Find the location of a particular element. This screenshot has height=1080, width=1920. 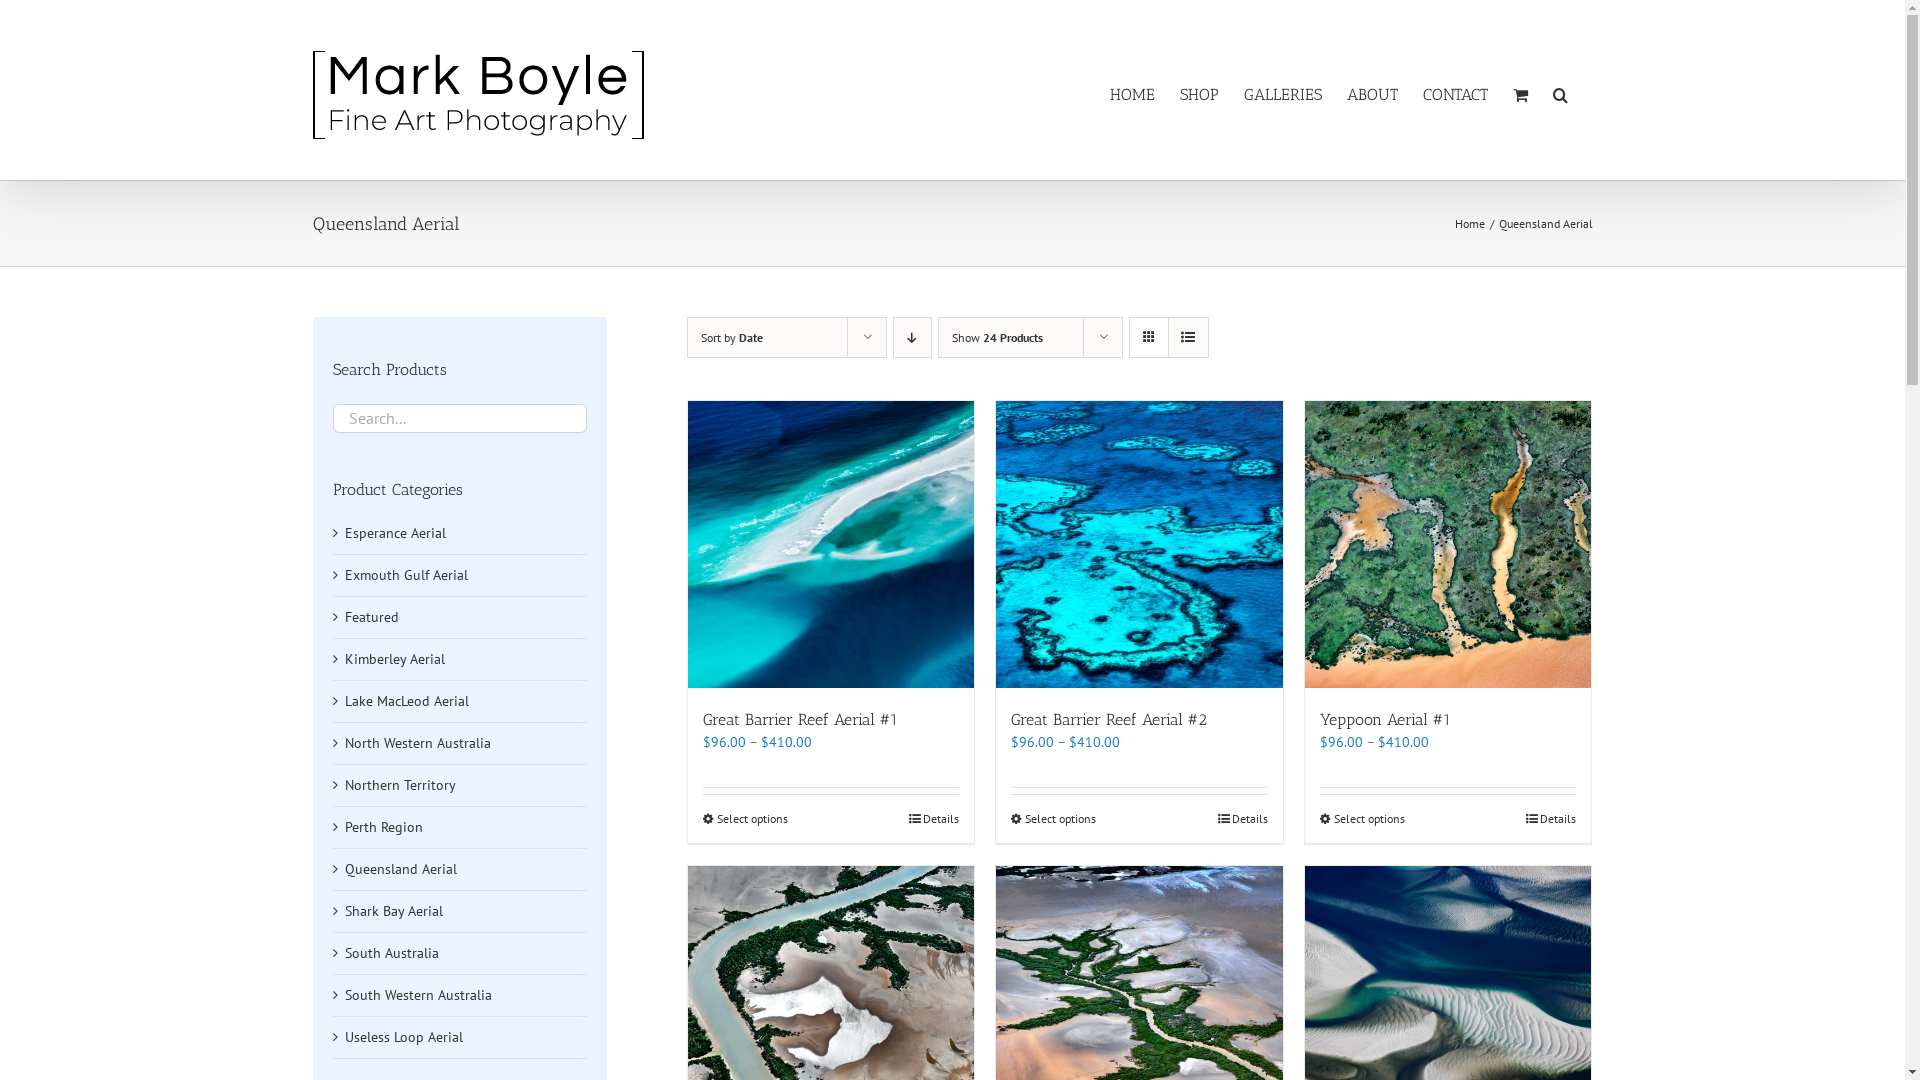

Details is located at coordinates (934, 819).